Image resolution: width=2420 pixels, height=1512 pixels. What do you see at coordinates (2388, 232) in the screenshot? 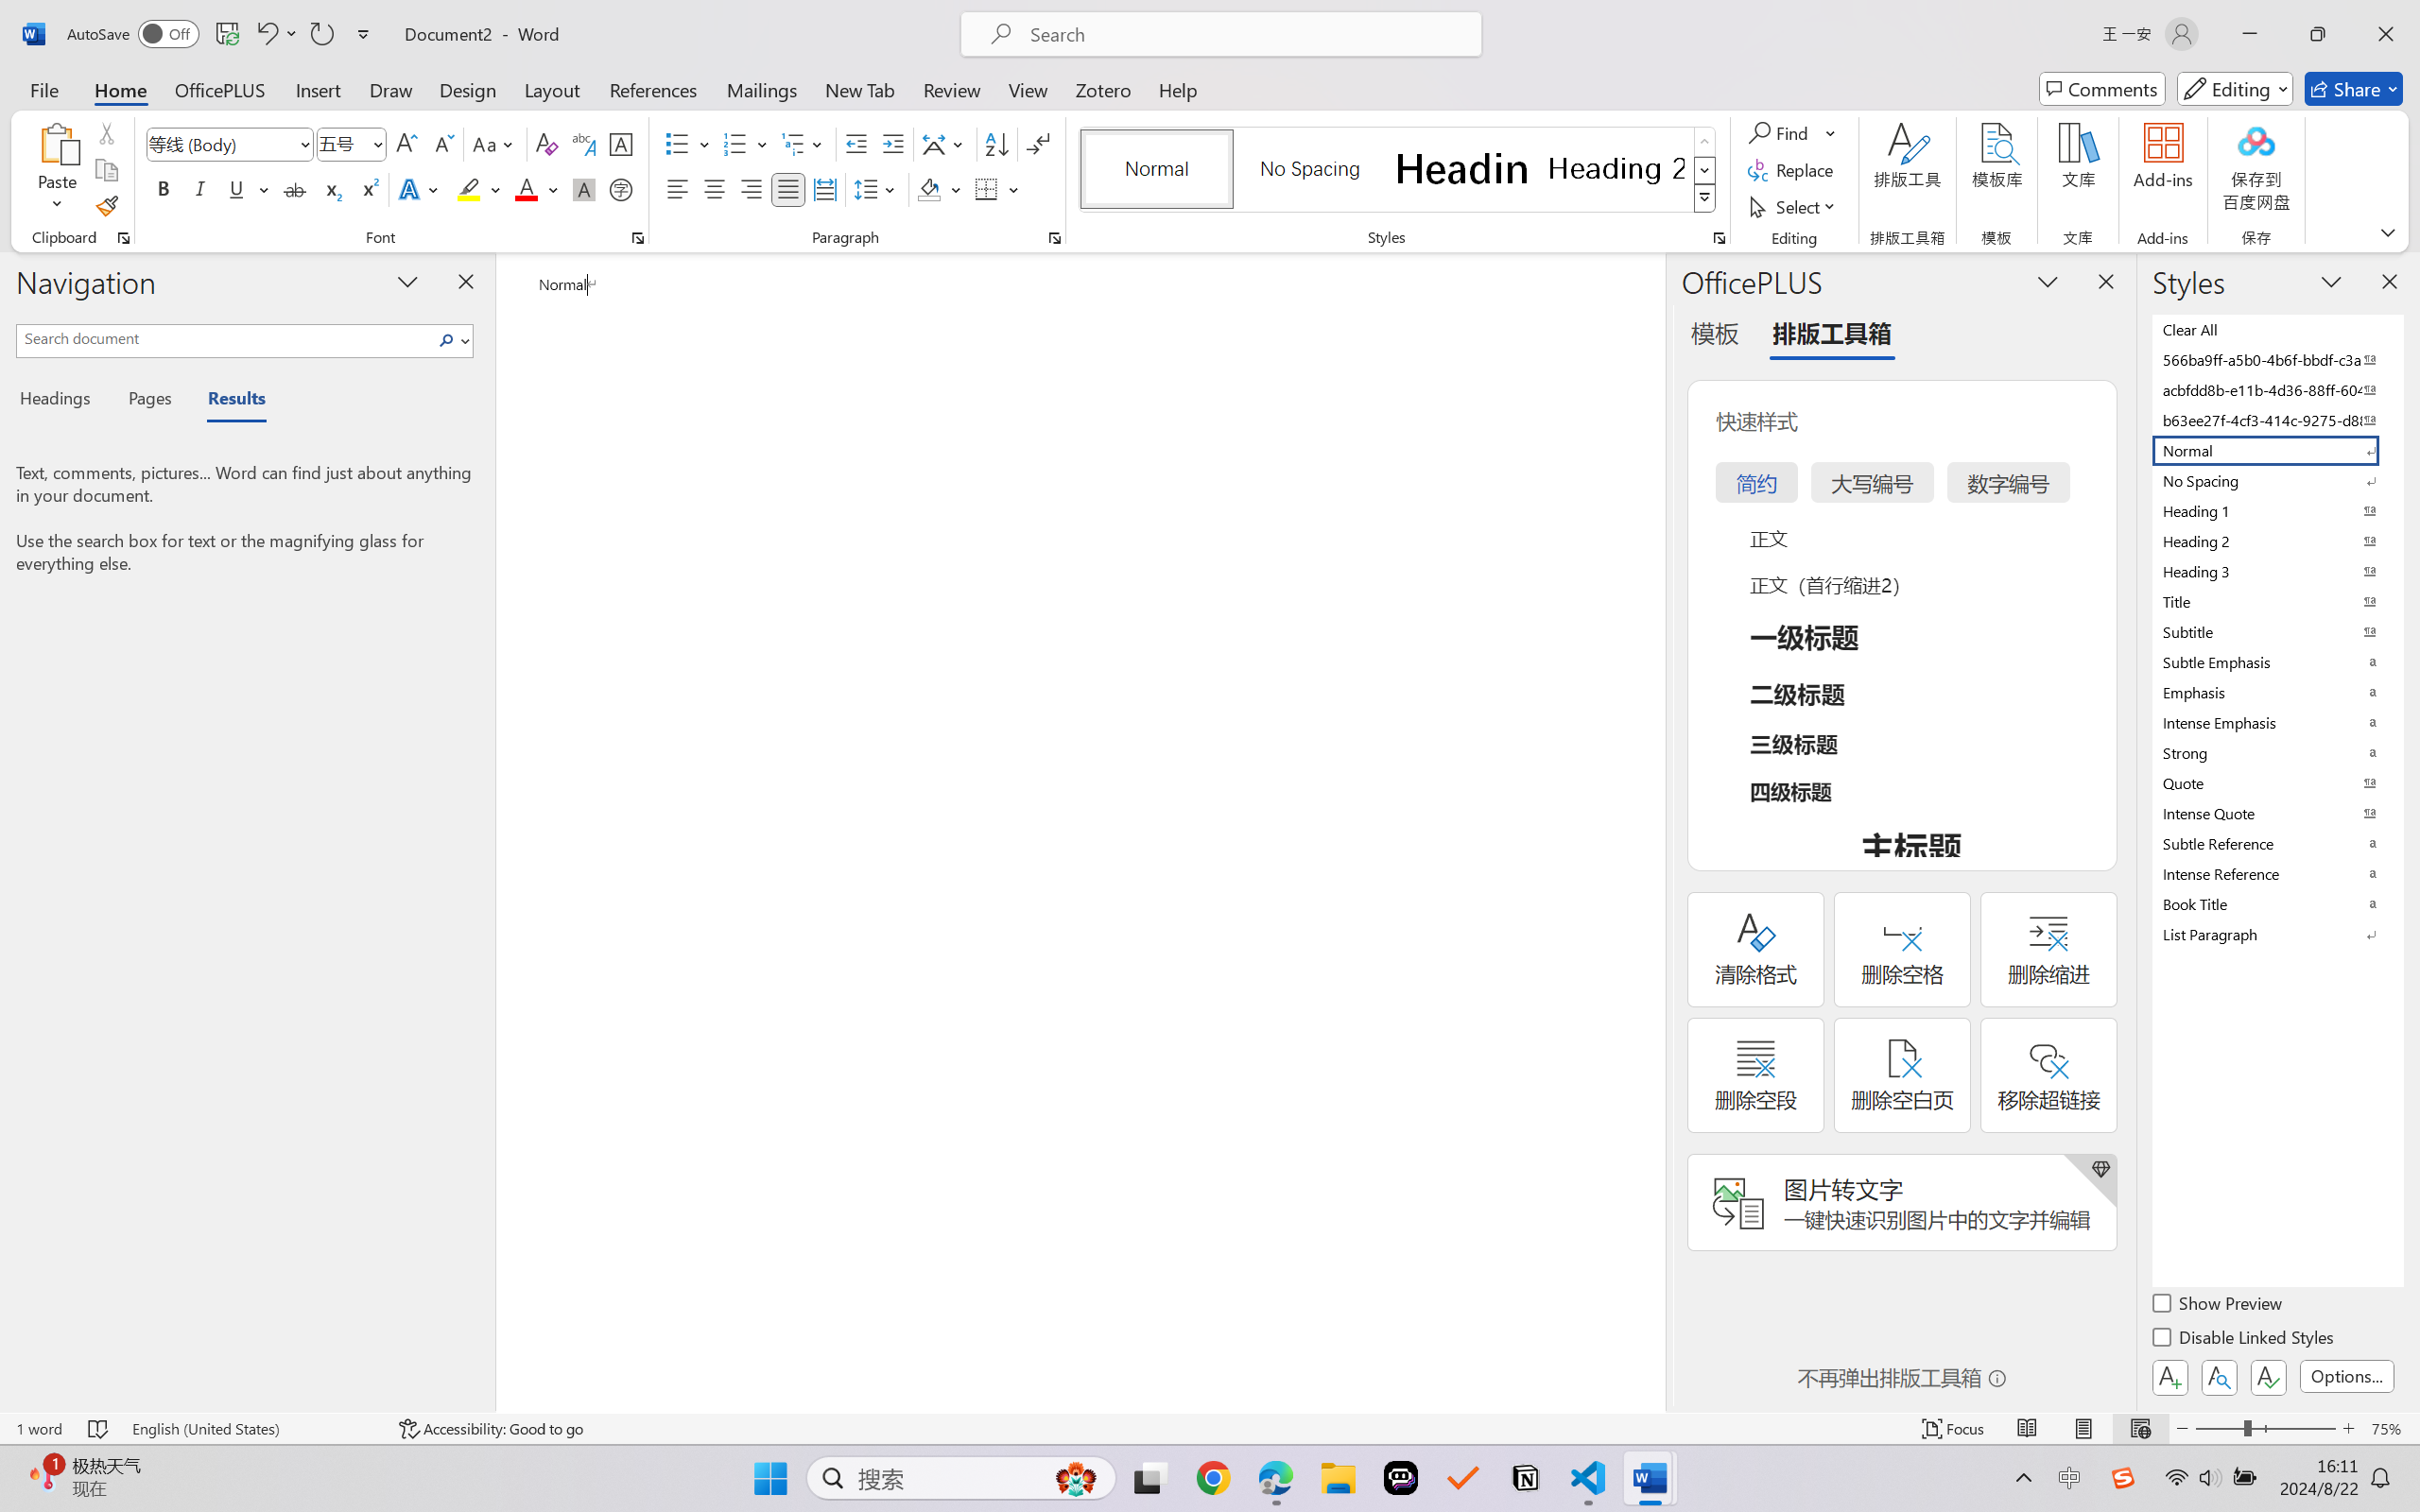
I see `Ribbon Display Options` at bounding box center [2388, 232].